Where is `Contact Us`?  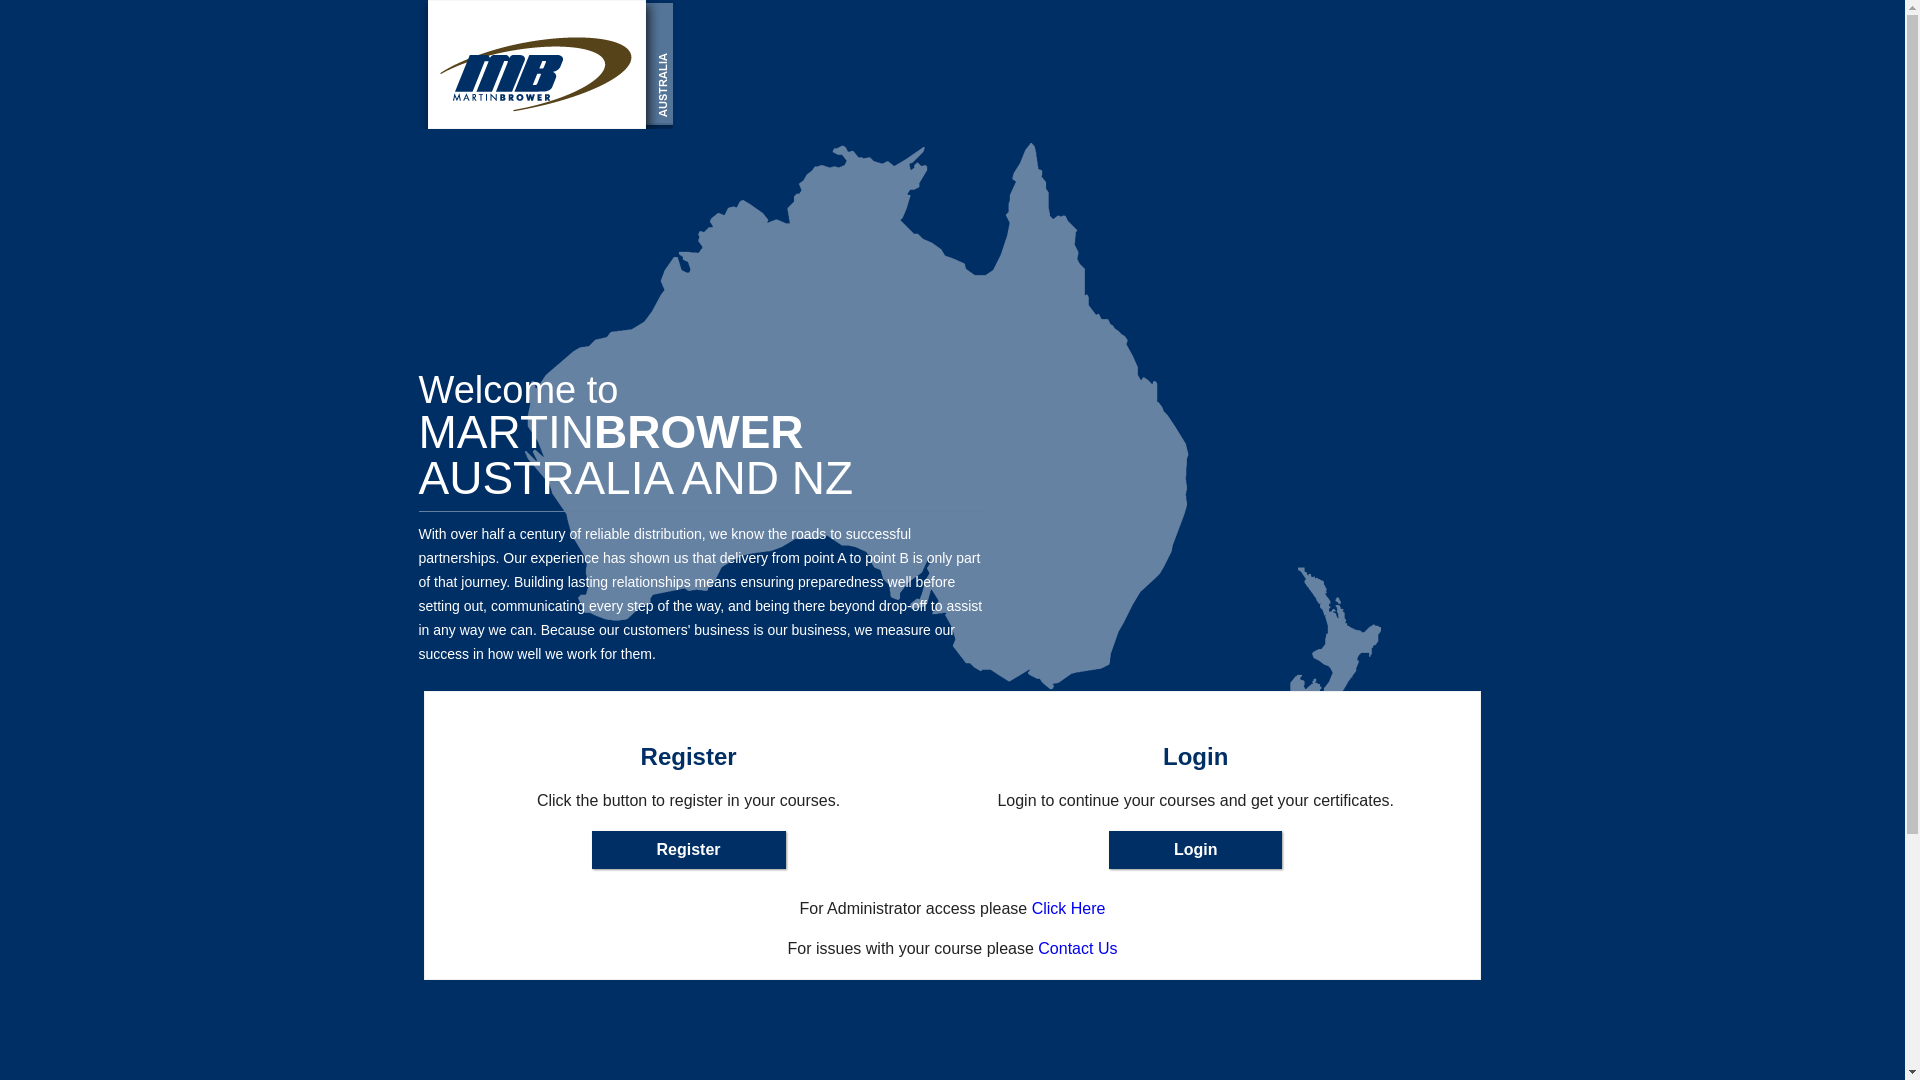
Contact Us is located at coordinates (1078, 948).